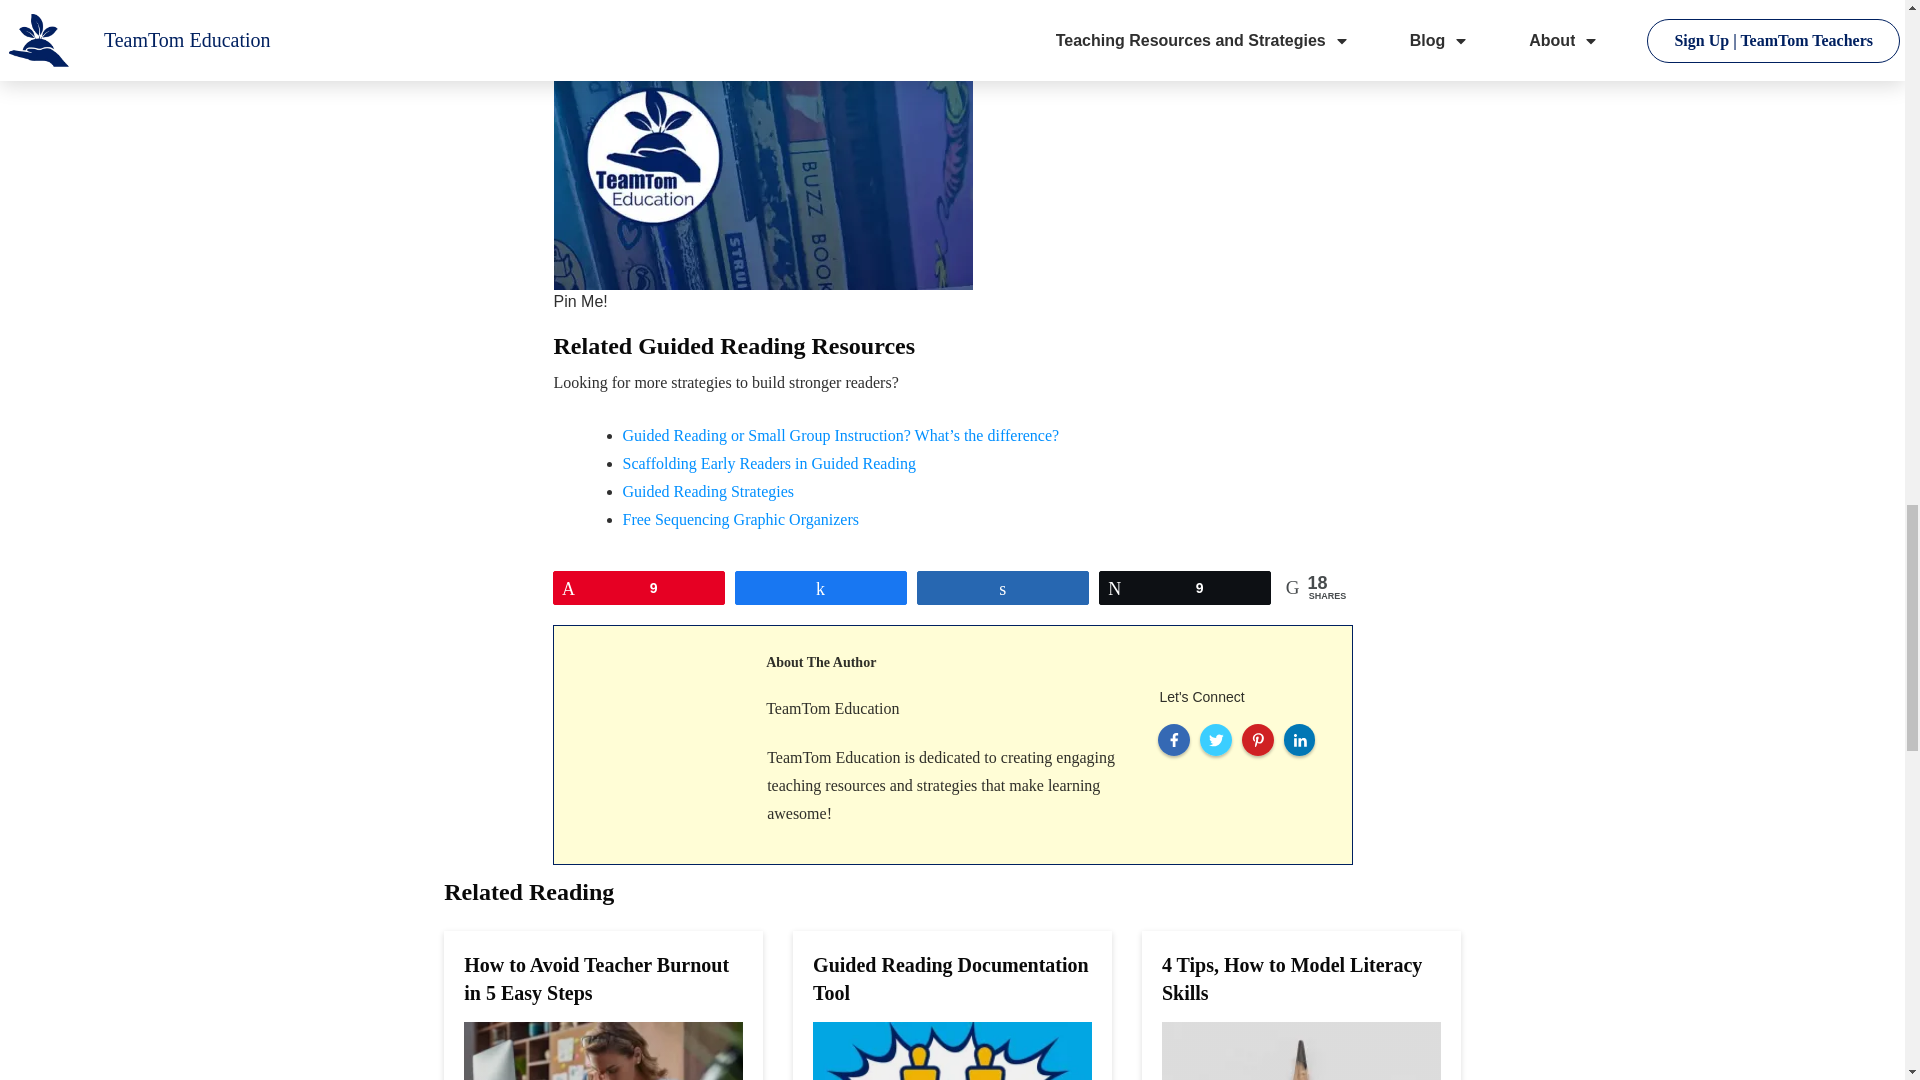 The height and width of the screenshot is (1080, 1920). What do you see at coordinates (764, 145) in the screenshot?
I see `Photo by Robyn Budlender` at bounding box center [764, 145].